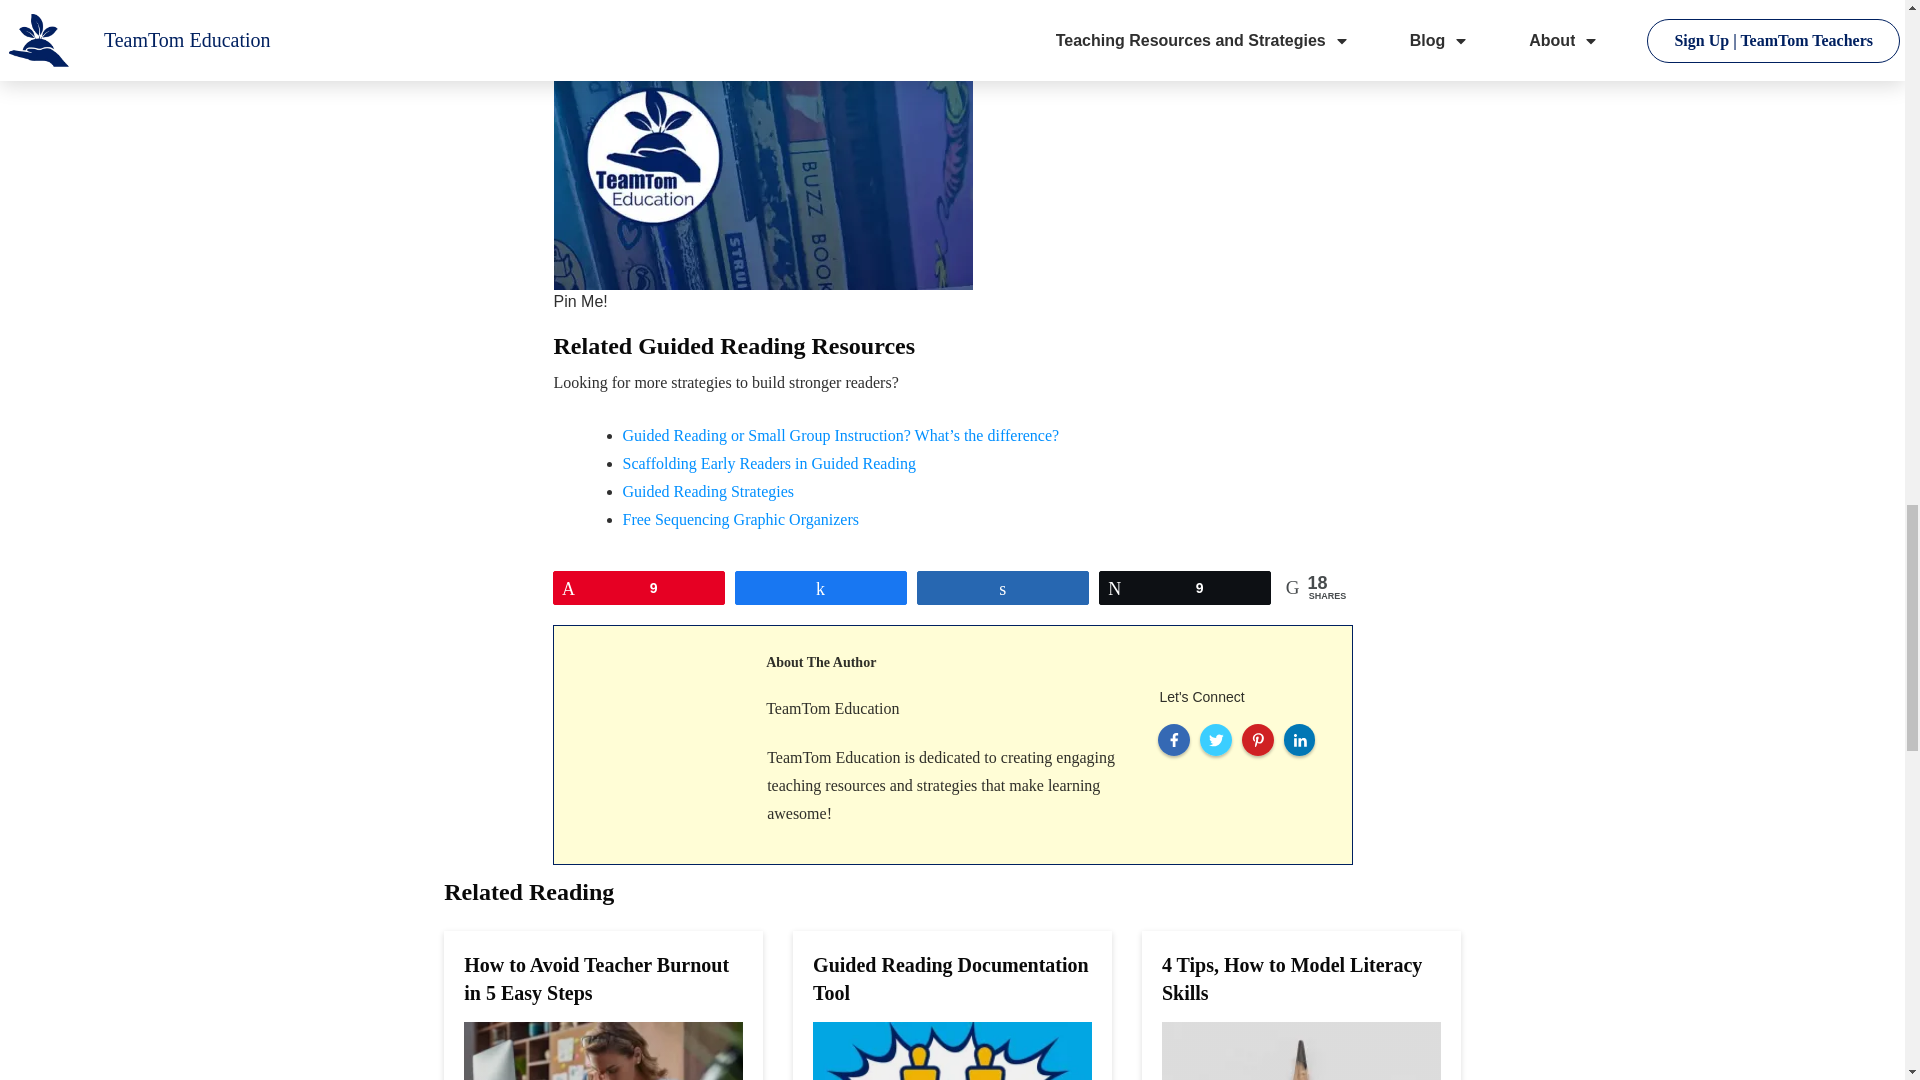 The height and width of the screenshot is (1080, 1920). What do you see at coordinates (764, 145) in the screenshot?
I see `Photo by Robyn Budlender` at bounding box center [764, 145].